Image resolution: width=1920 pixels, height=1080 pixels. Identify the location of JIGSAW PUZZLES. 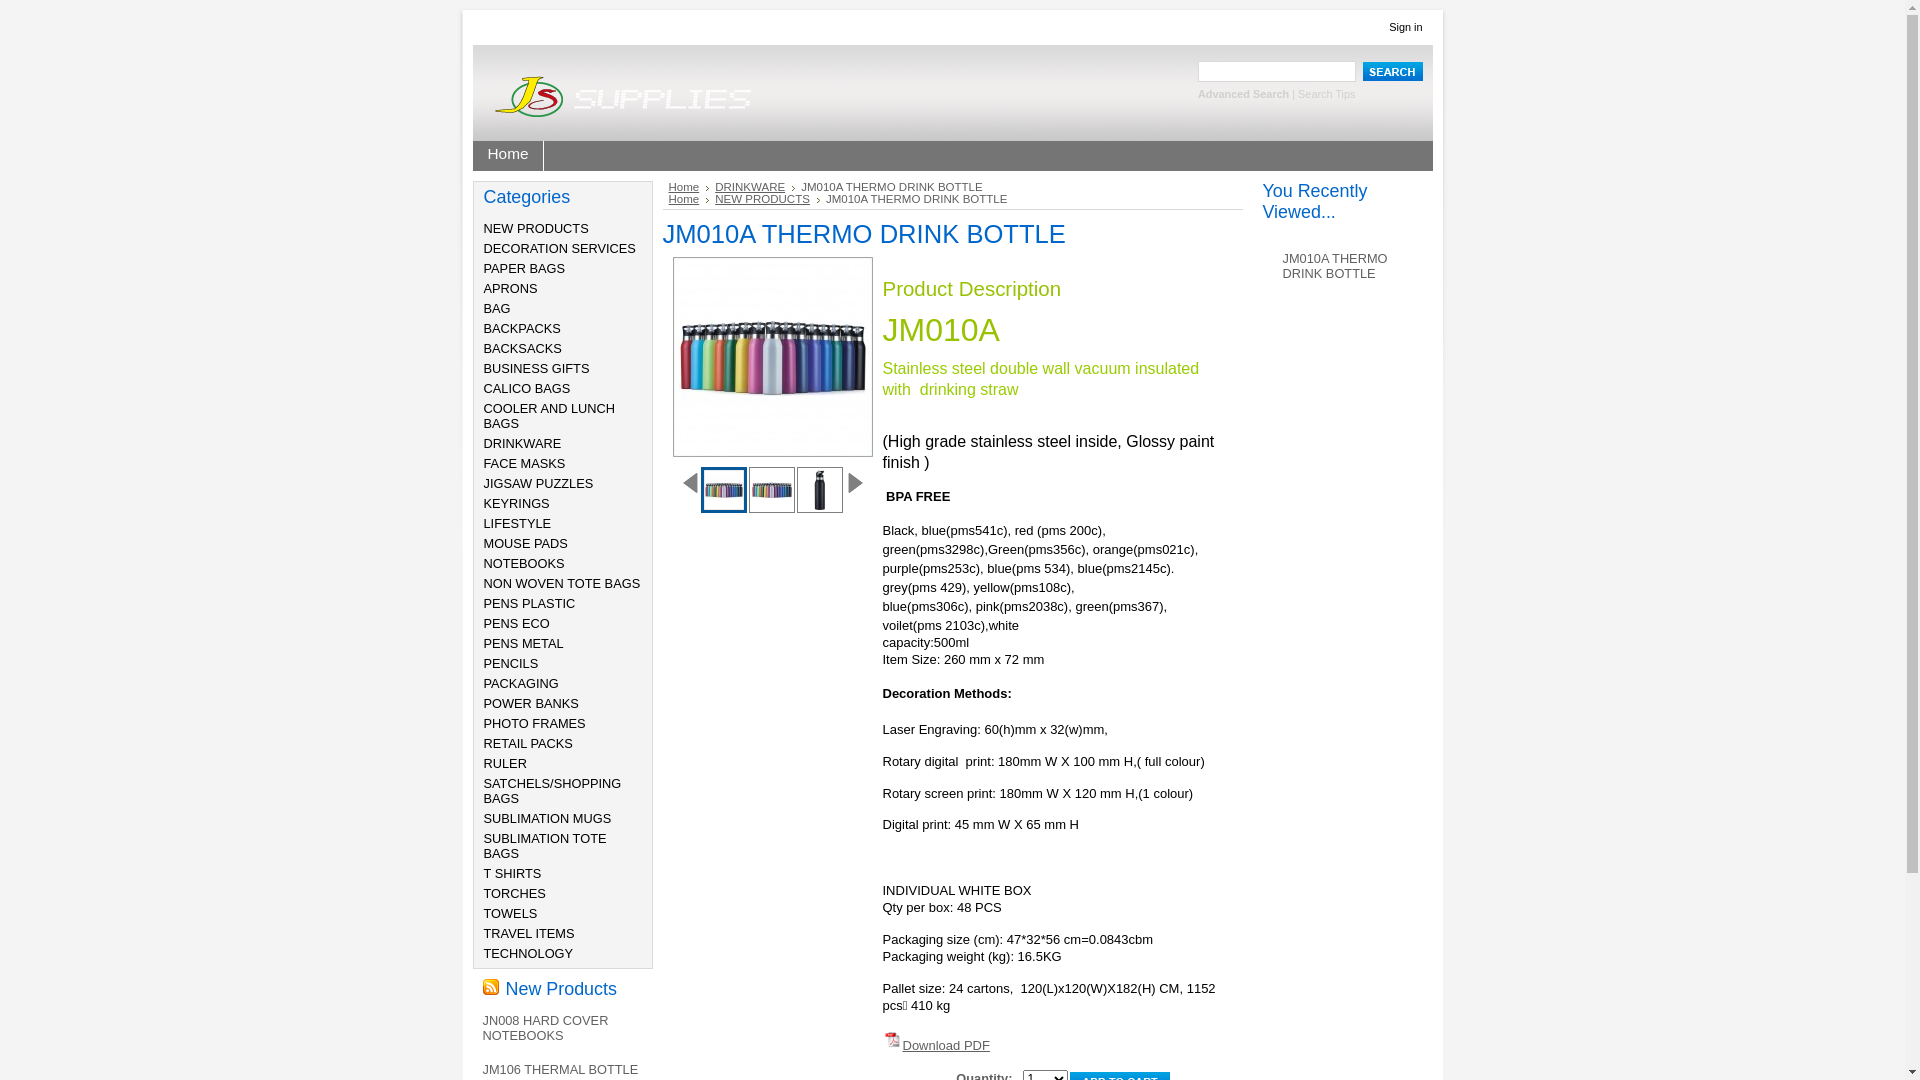
(539, 484).